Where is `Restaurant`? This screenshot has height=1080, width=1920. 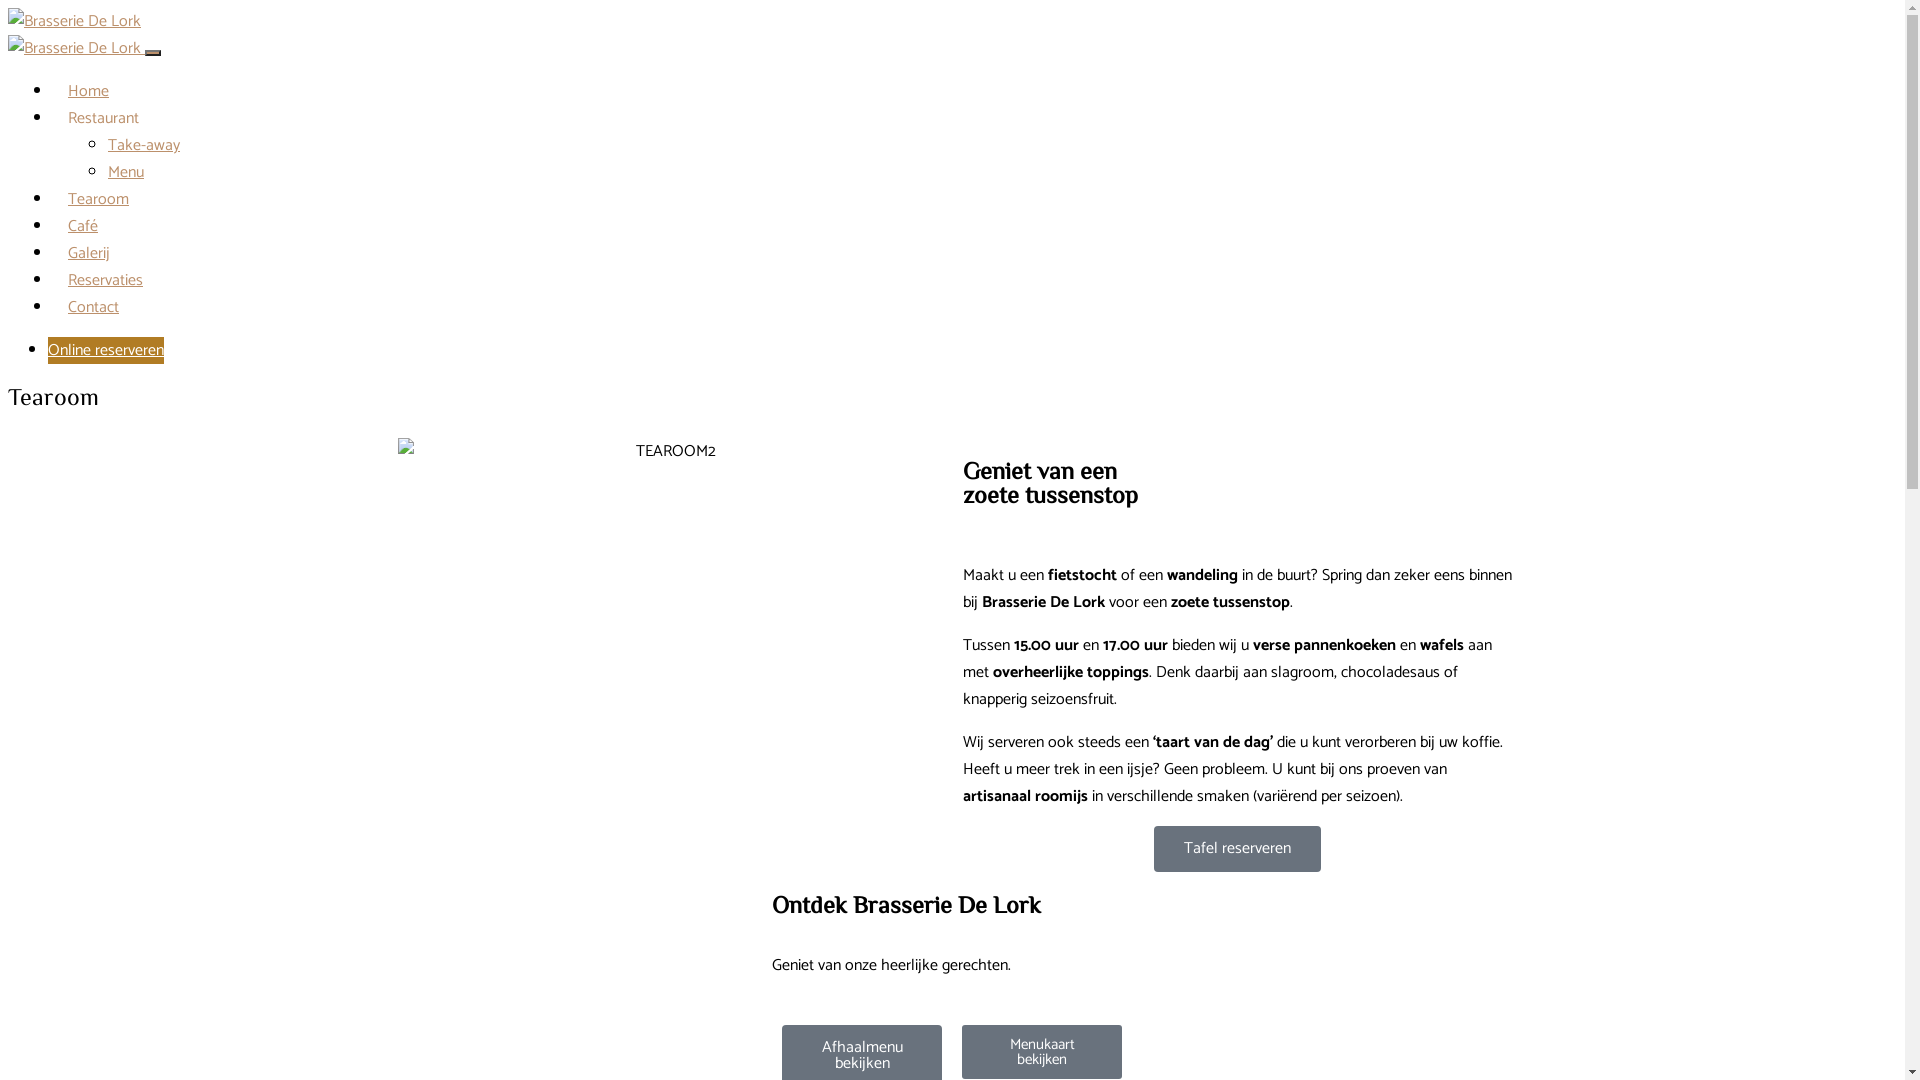
Restaurant is located at coordinates (104, 118).